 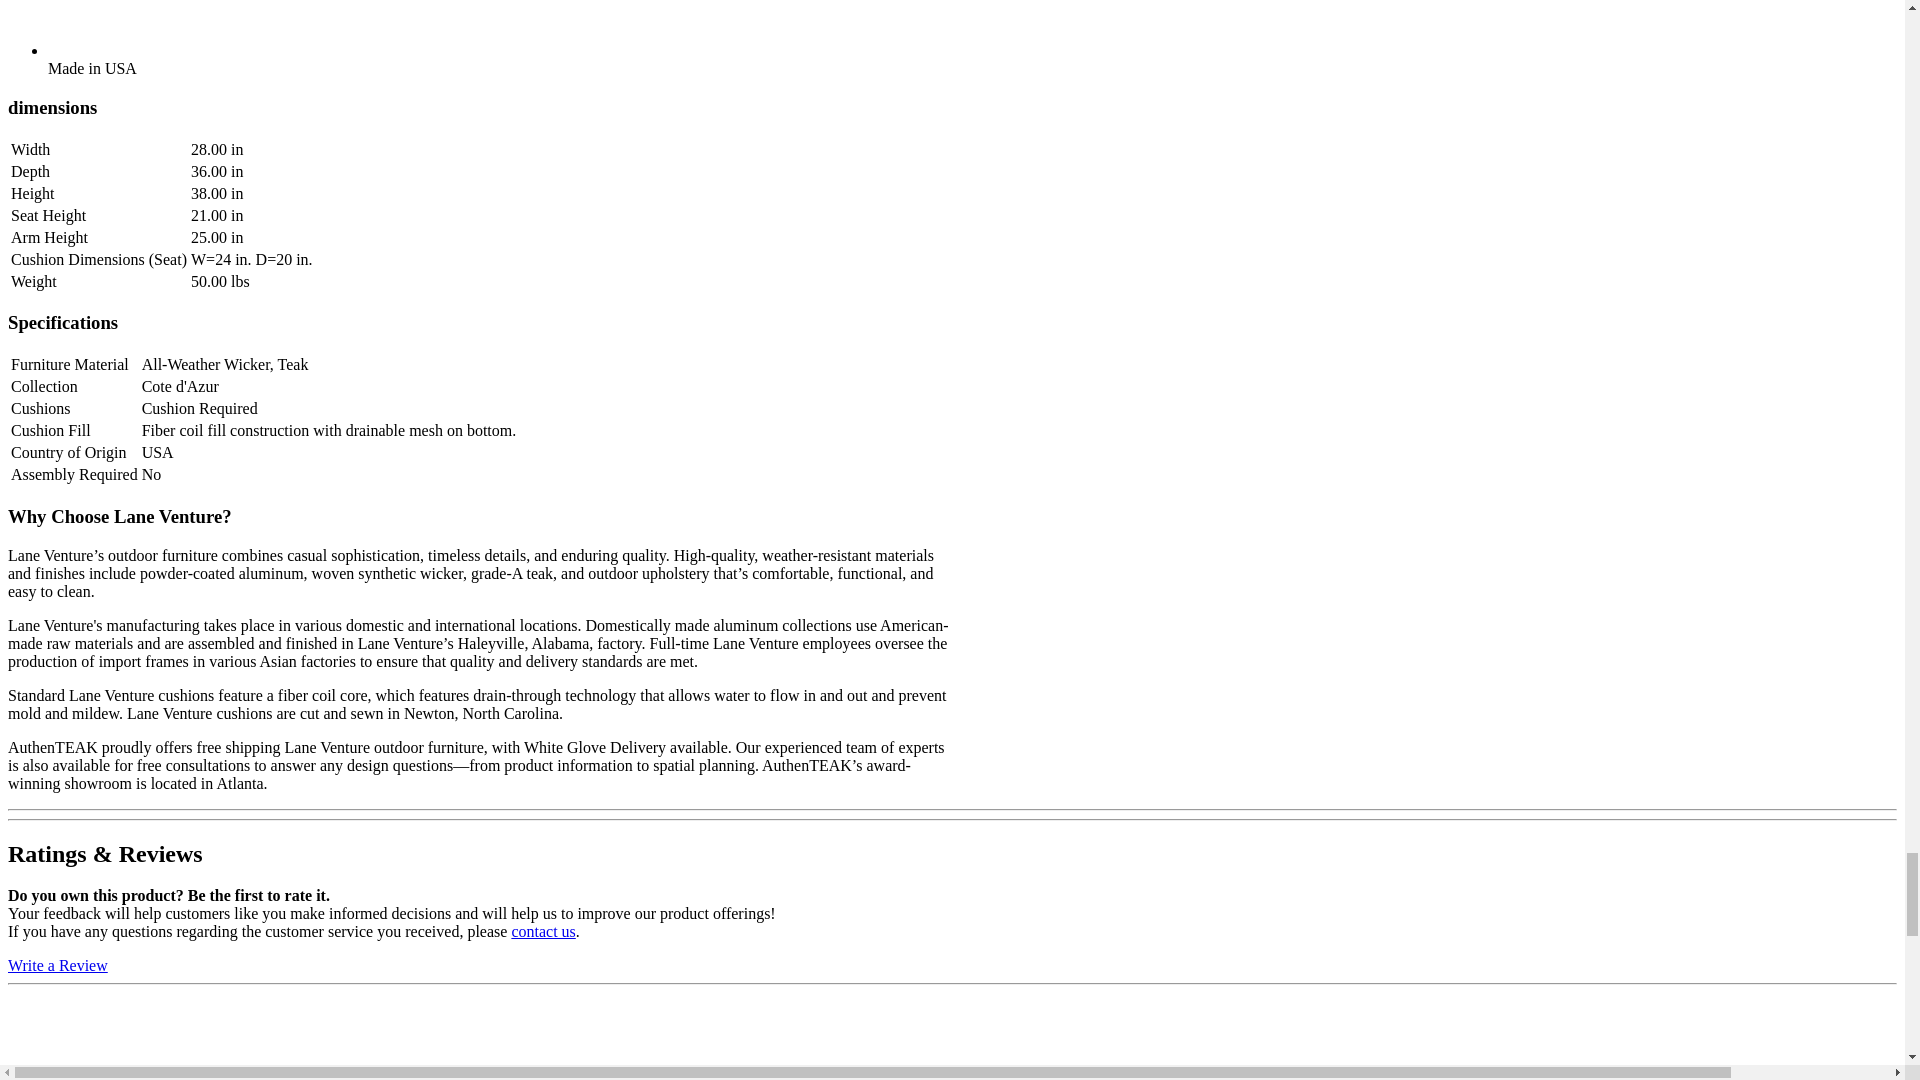 I want to click on contact us, so click(x=542, y=931).